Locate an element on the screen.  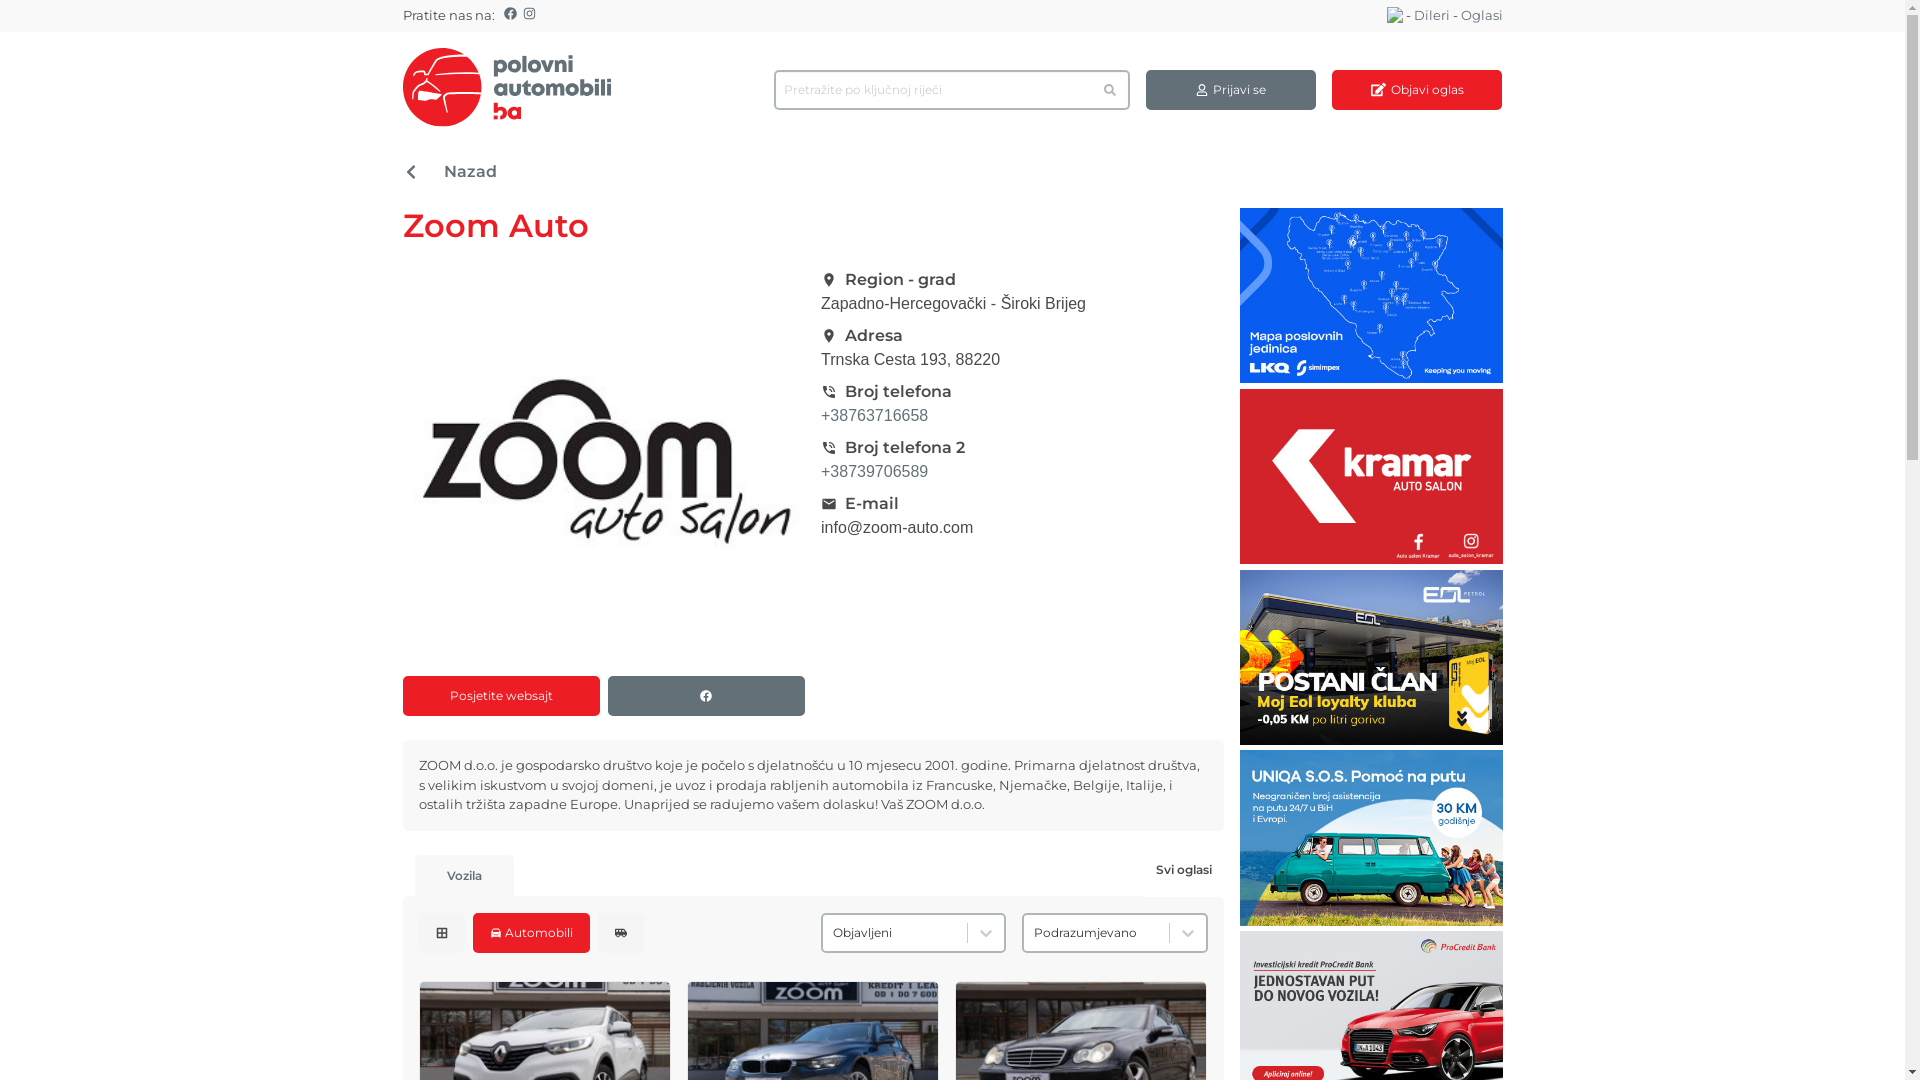
Kombi i laka dostavna vozila is located at coordinates (621, 932).